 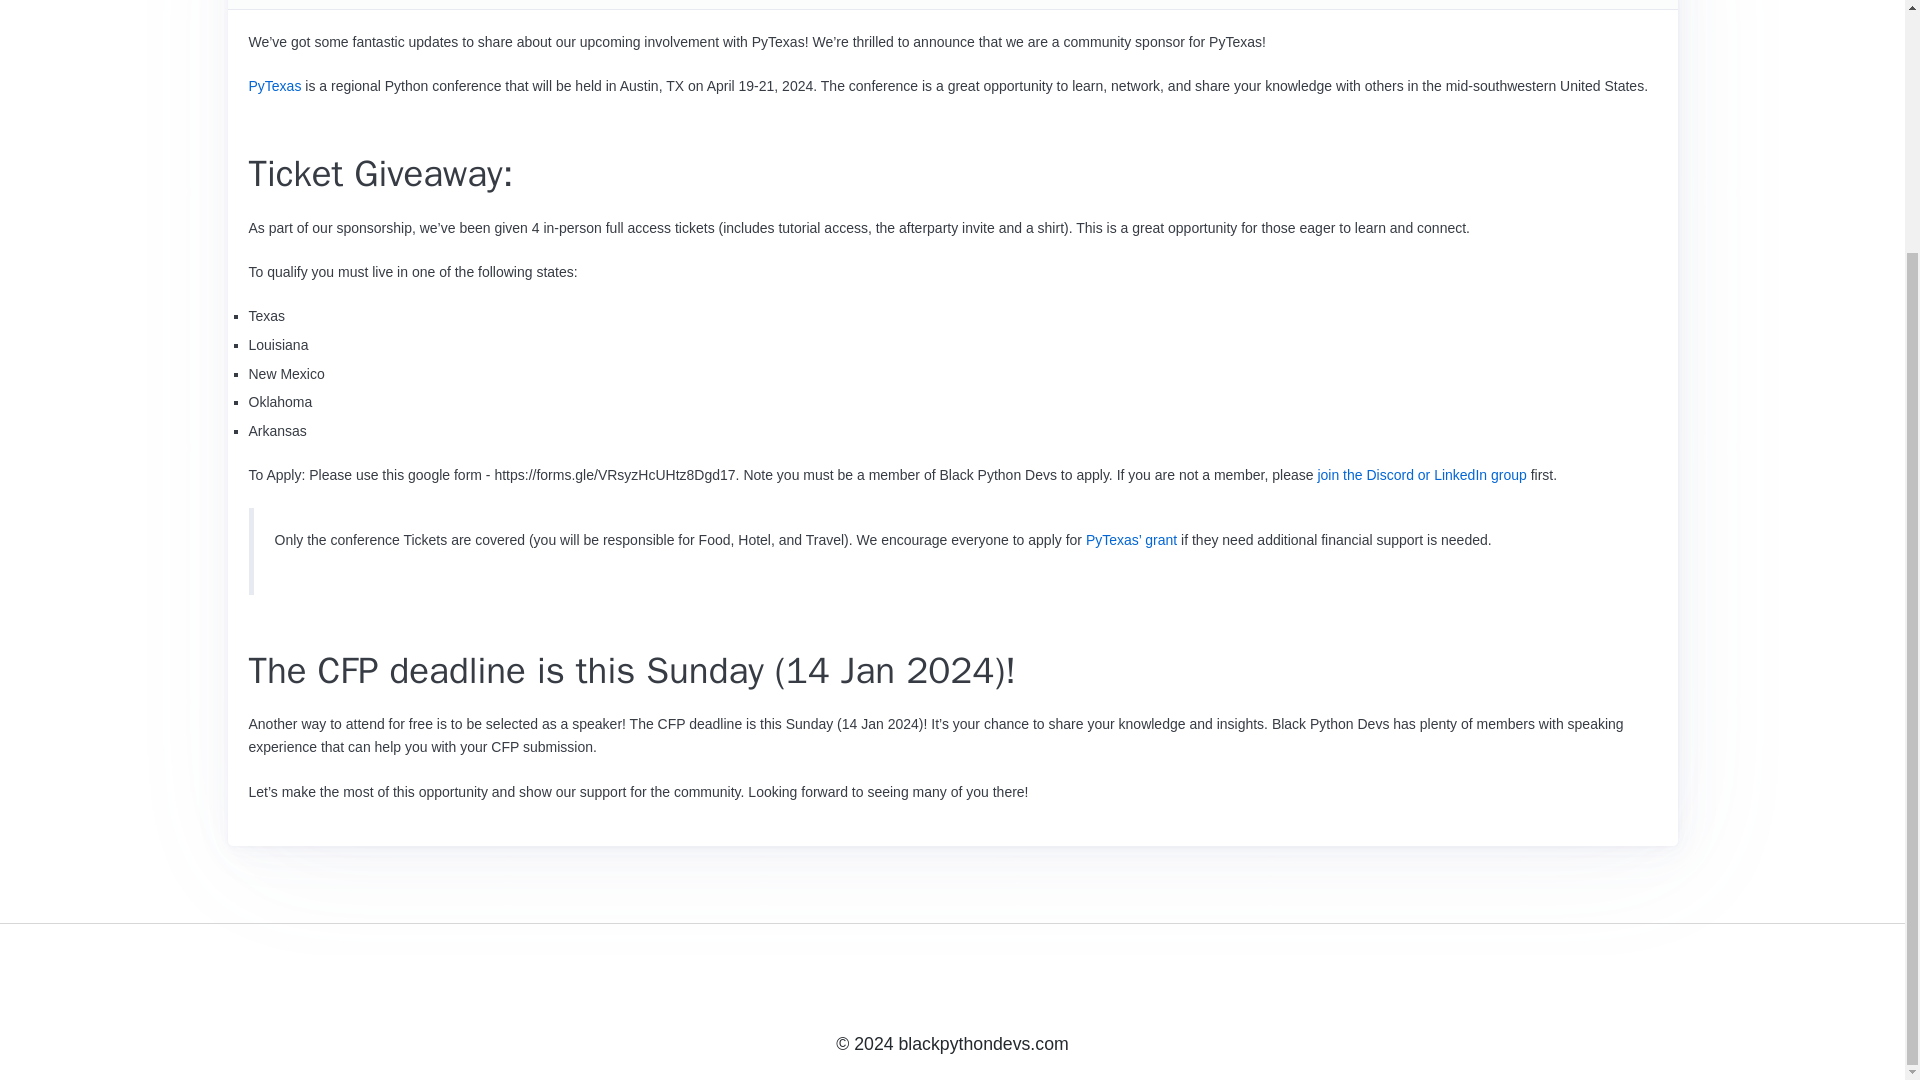 What do you see at coordinates (1422, 474) in the screenshot?
I see `join the Discord or LinkedIn group` at bounding box center [1422, 474].